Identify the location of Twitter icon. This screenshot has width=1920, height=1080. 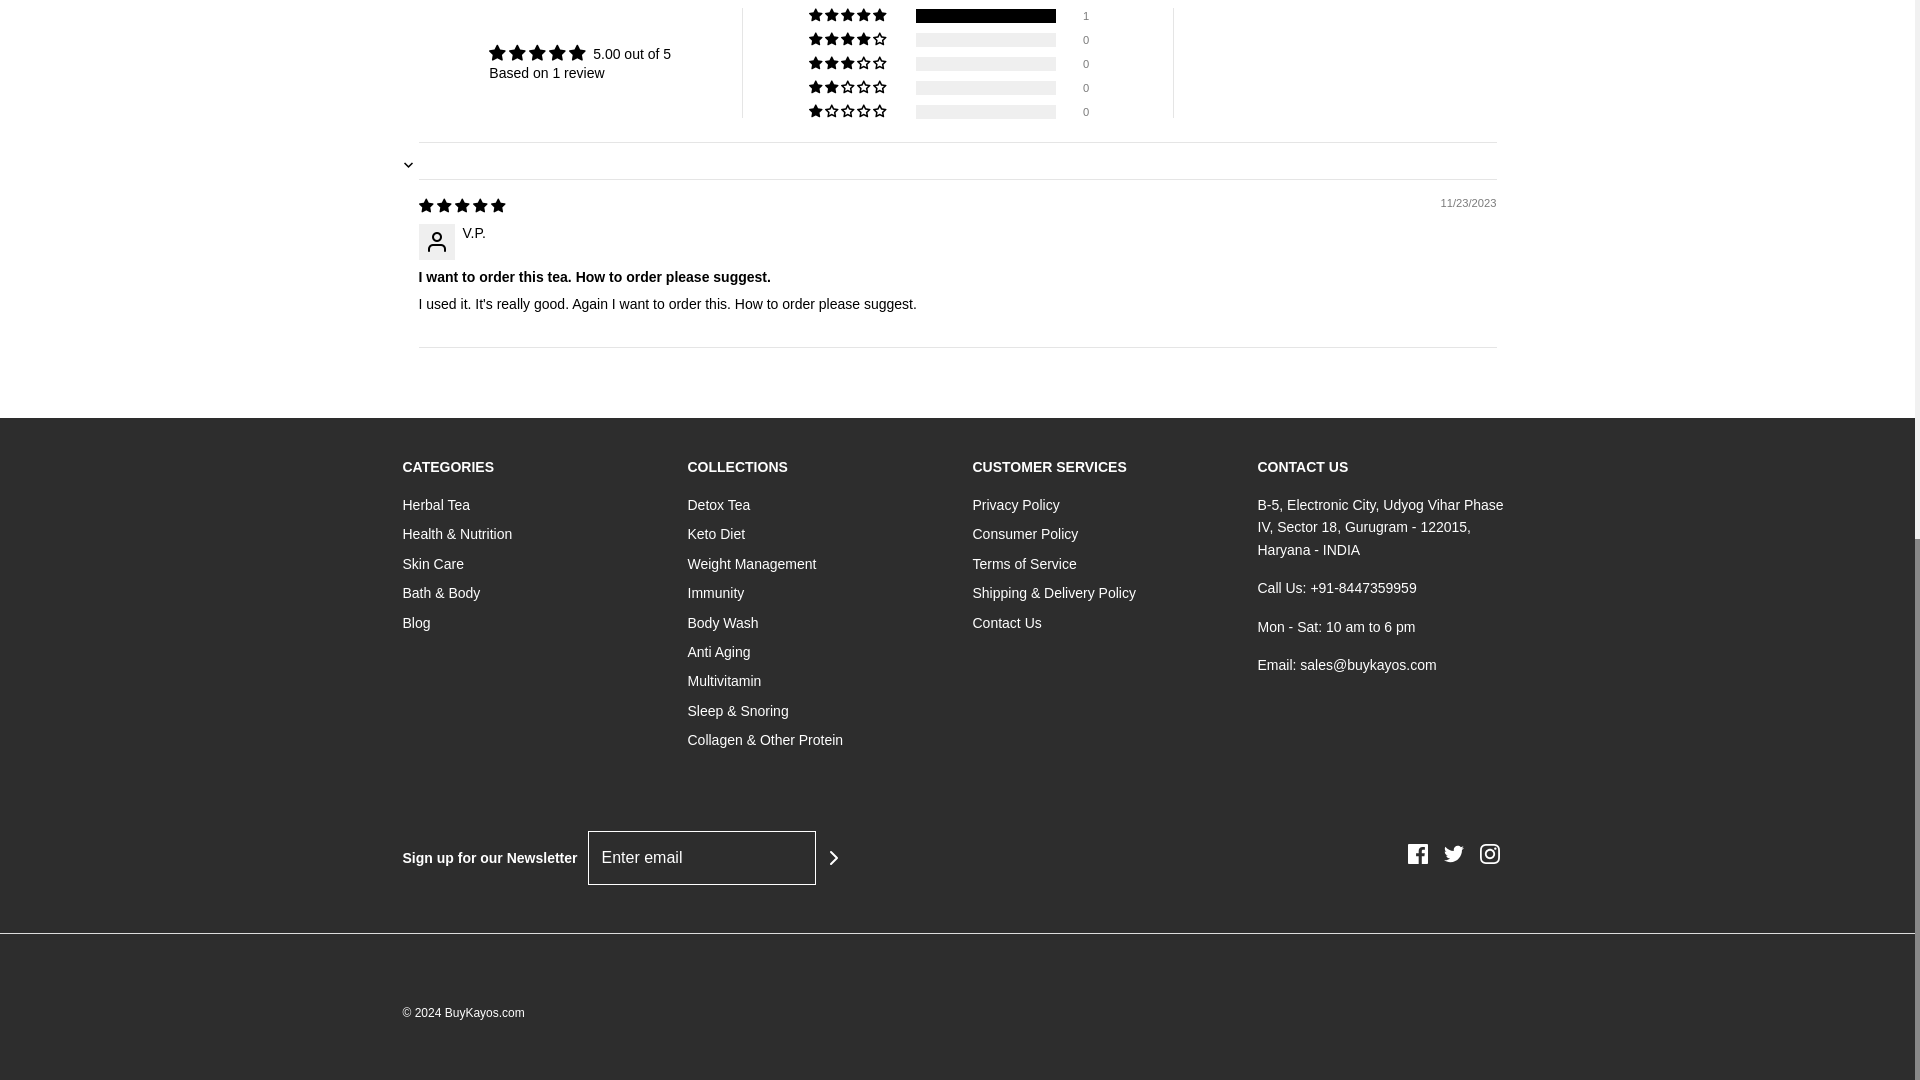
(1453, 854).